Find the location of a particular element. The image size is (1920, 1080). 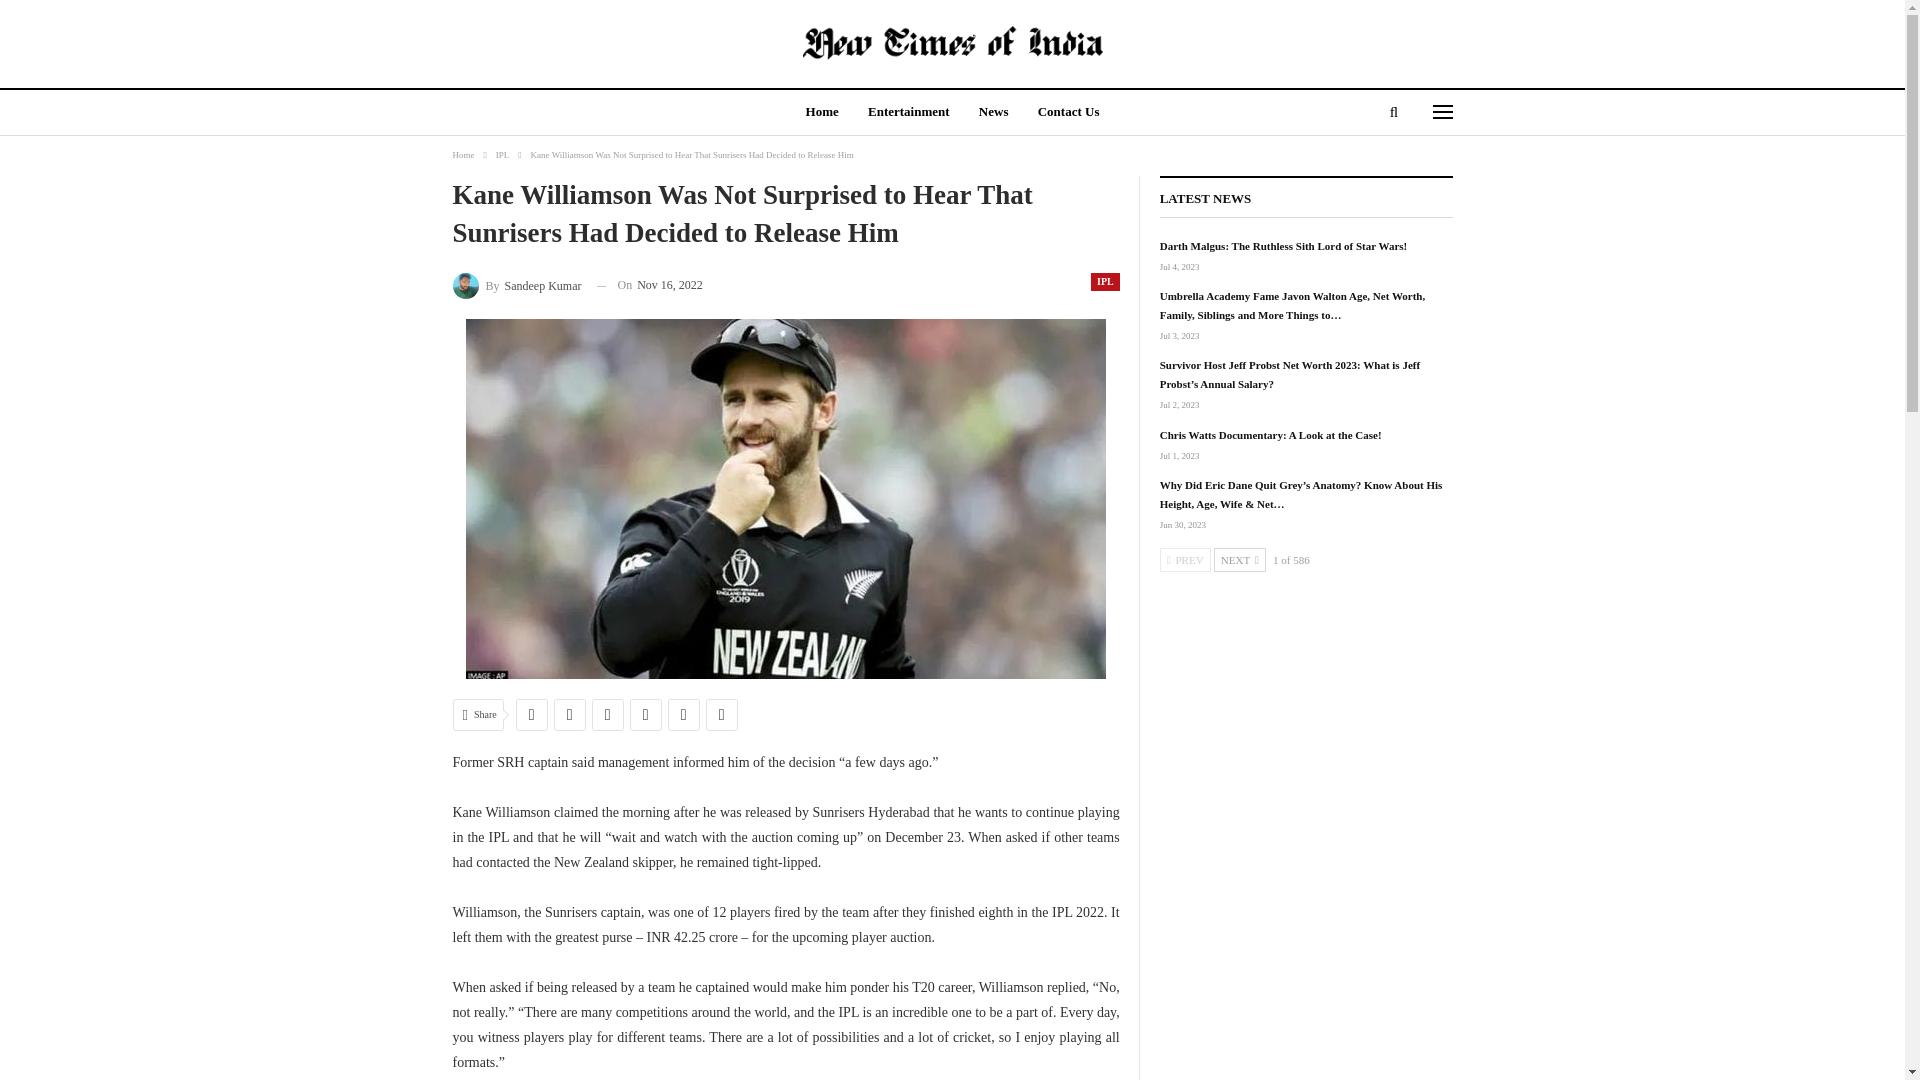

IPL is located at coordinates (1104, 282).